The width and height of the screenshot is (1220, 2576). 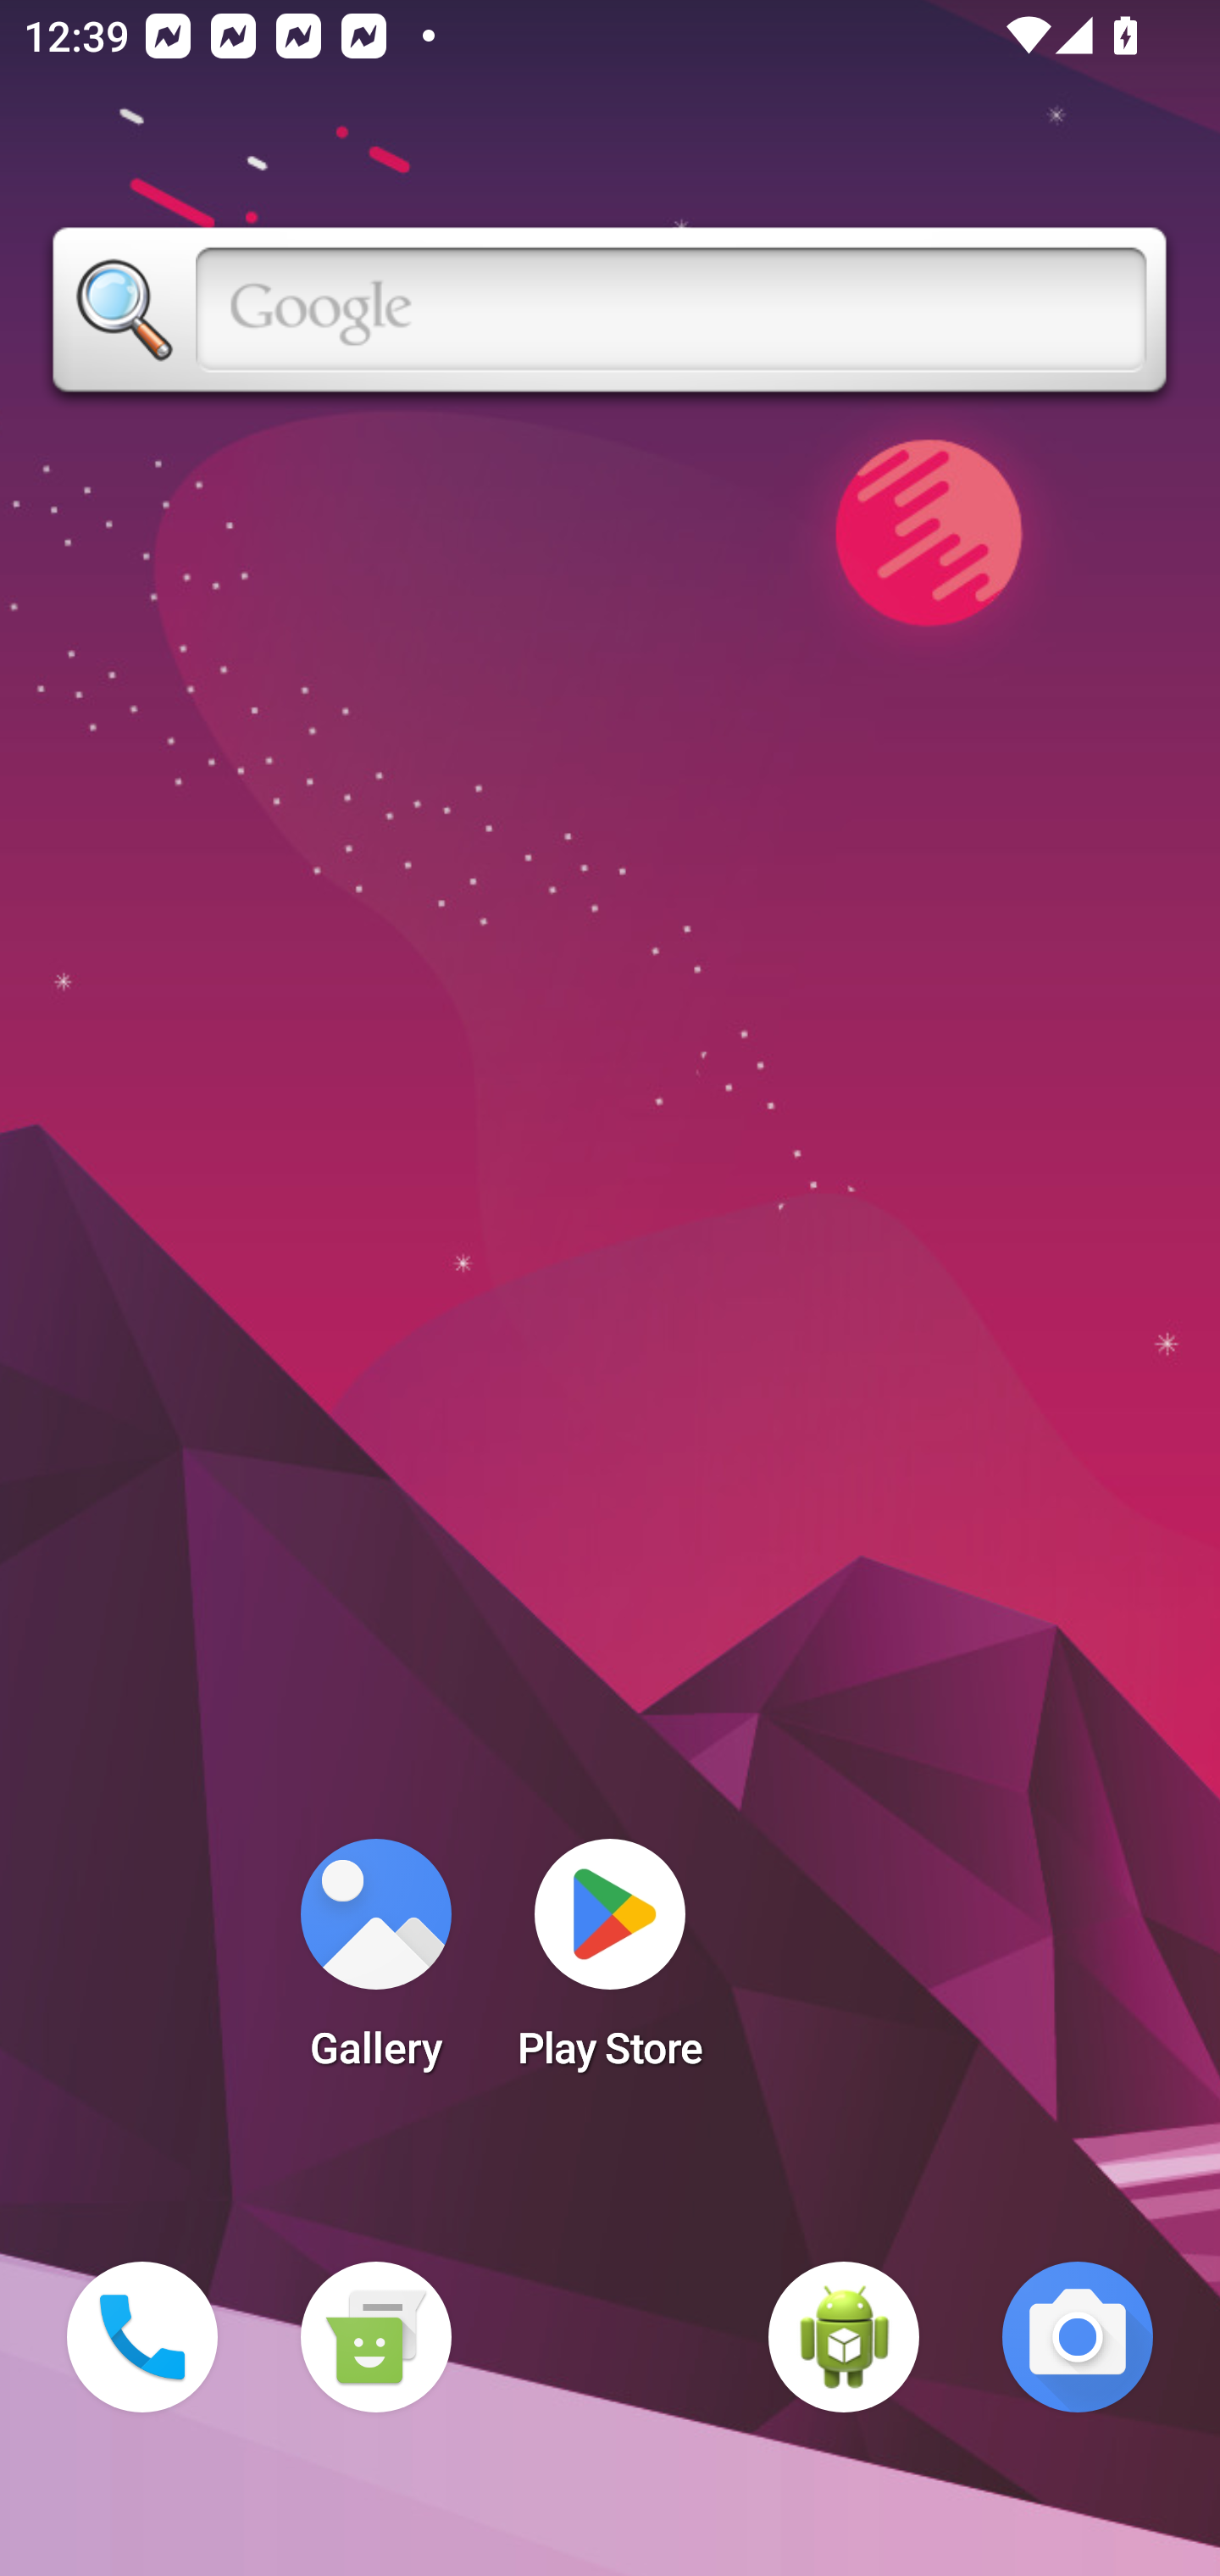 What do you see at coordinates (844, 2337) in the screenshot?
I see `WebView Browser Tester` at bounding box center [844, 2337].